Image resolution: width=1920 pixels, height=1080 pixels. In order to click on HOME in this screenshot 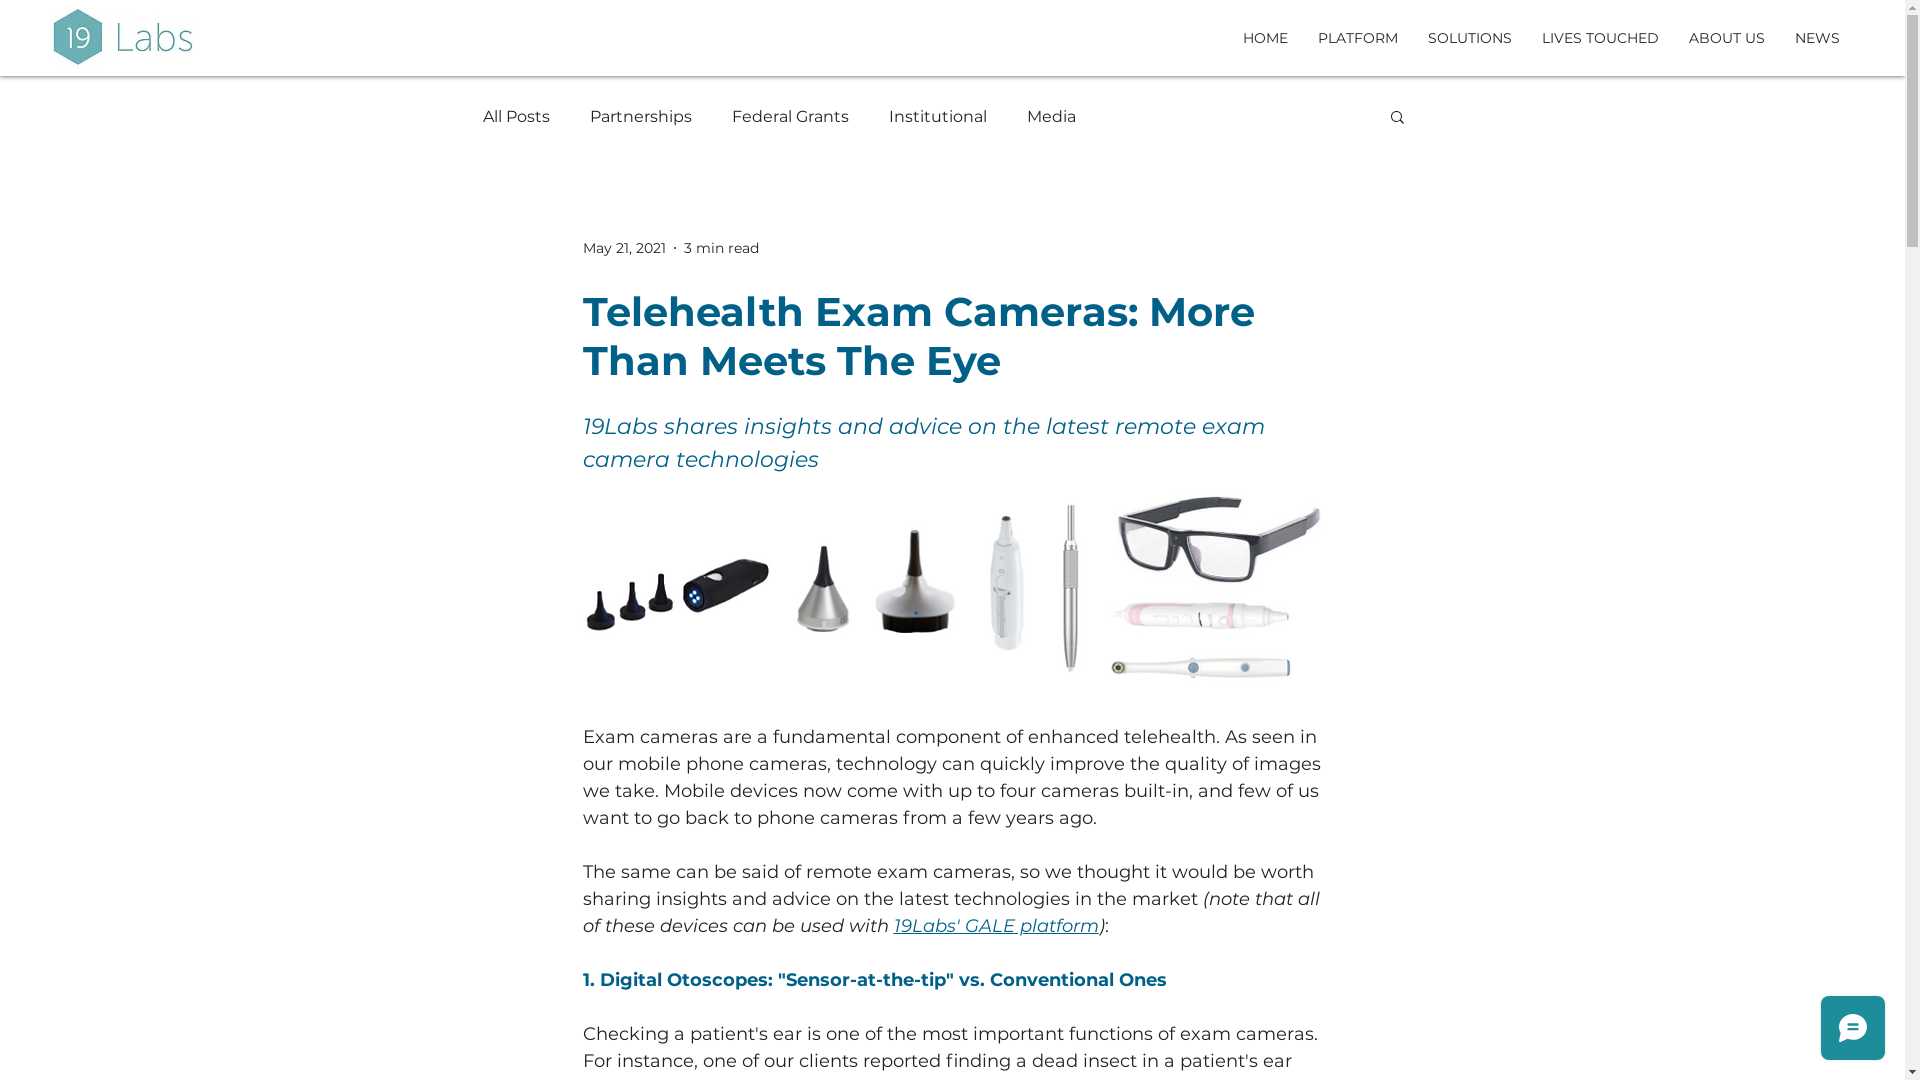, I will do `click(1266, 38)`.